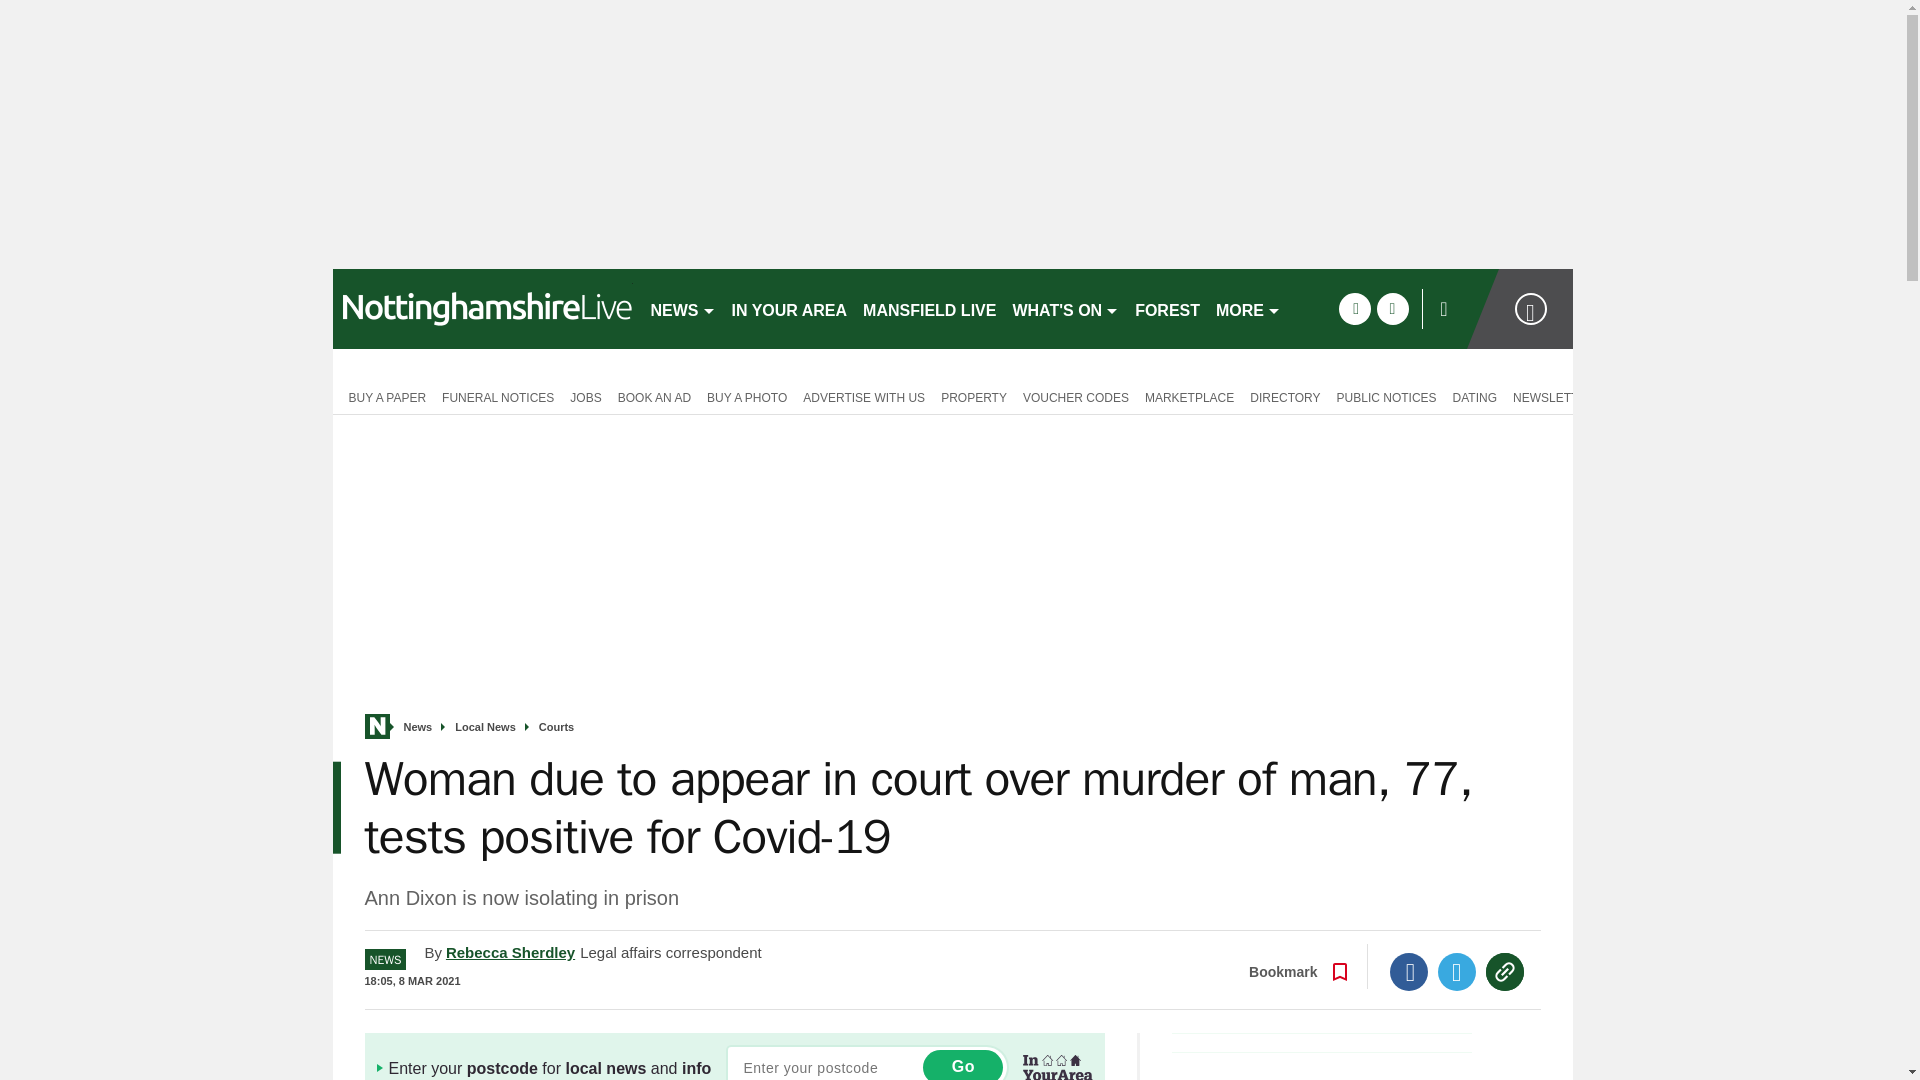 The height and width of the screenshot is (1080, 1920). I want to click on MANSFIELD LIVE, so click(929, 308).